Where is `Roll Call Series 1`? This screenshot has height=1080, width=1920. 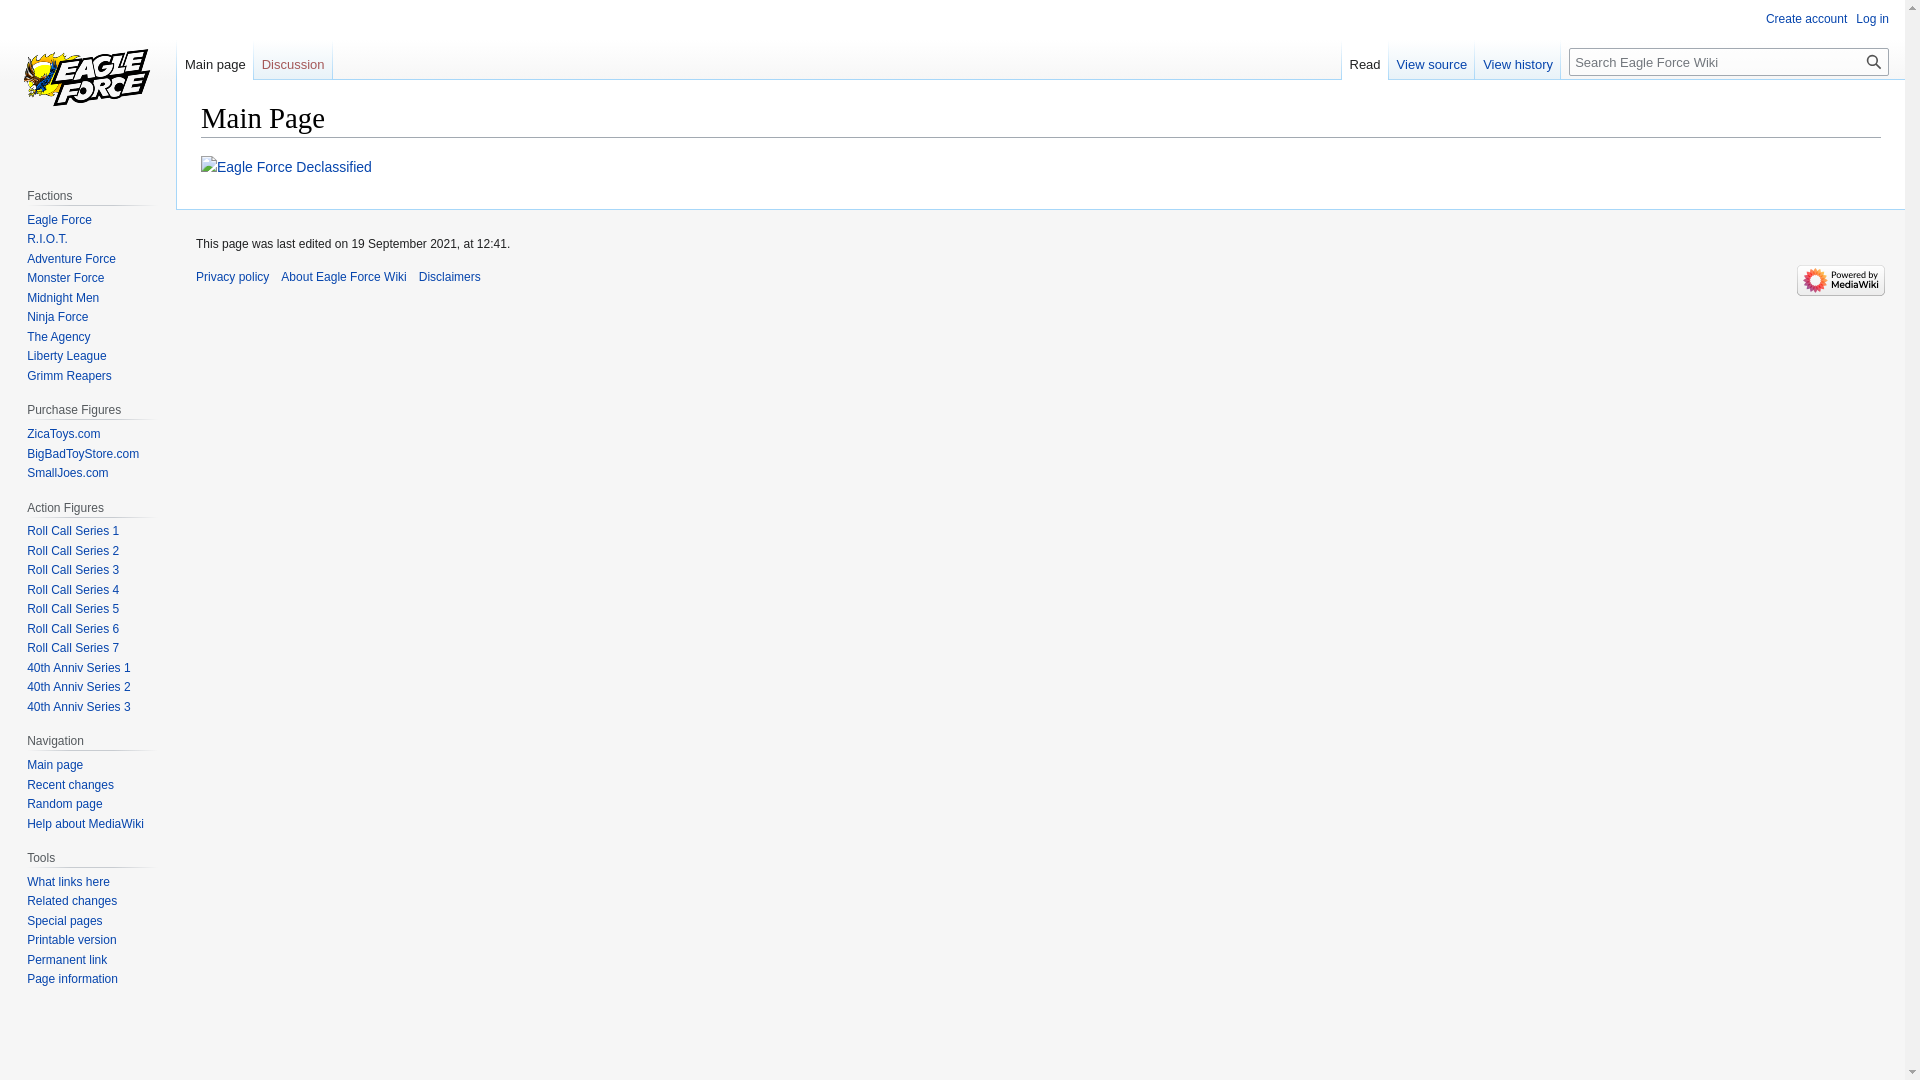 Roll Call Series 1 is located at coordinates (73, 531).